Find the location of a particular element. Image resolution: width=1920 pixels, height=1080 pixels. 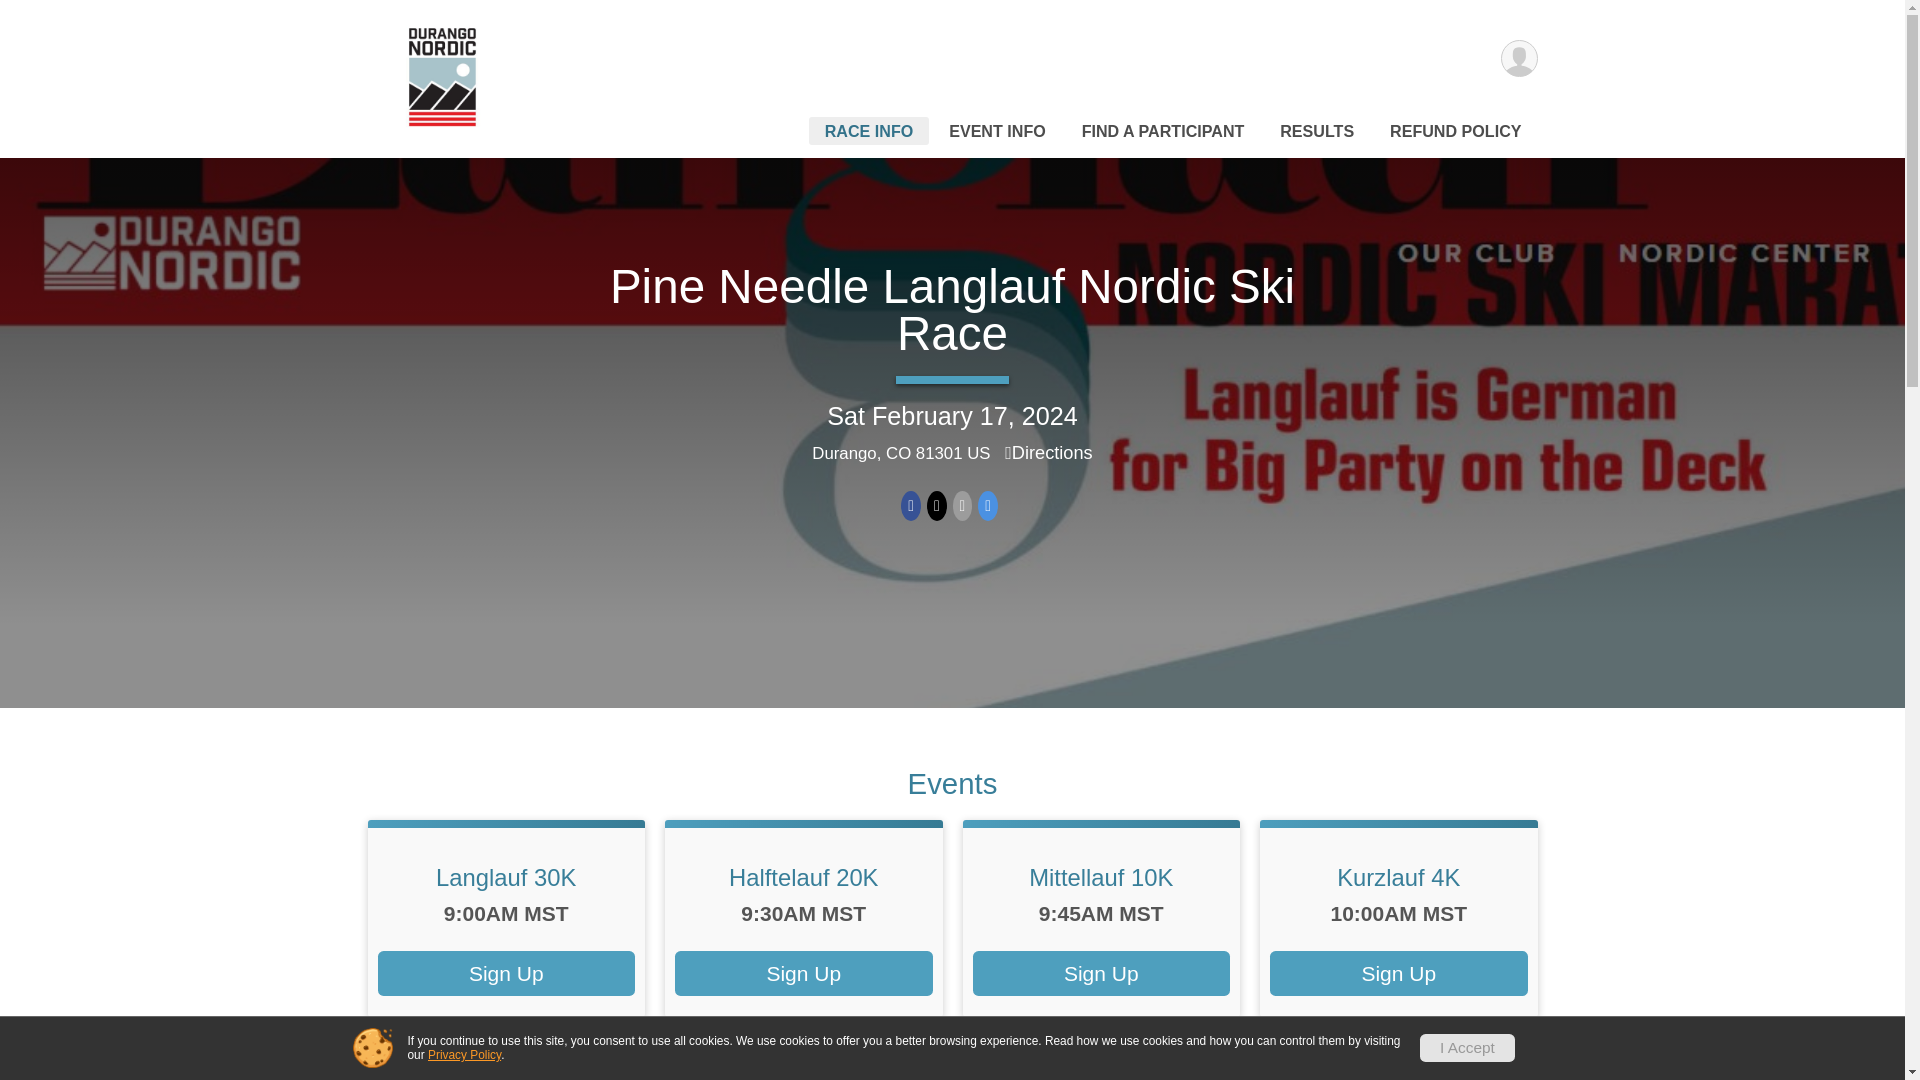

Langlauf 30K is located at coordinates (506, 878).